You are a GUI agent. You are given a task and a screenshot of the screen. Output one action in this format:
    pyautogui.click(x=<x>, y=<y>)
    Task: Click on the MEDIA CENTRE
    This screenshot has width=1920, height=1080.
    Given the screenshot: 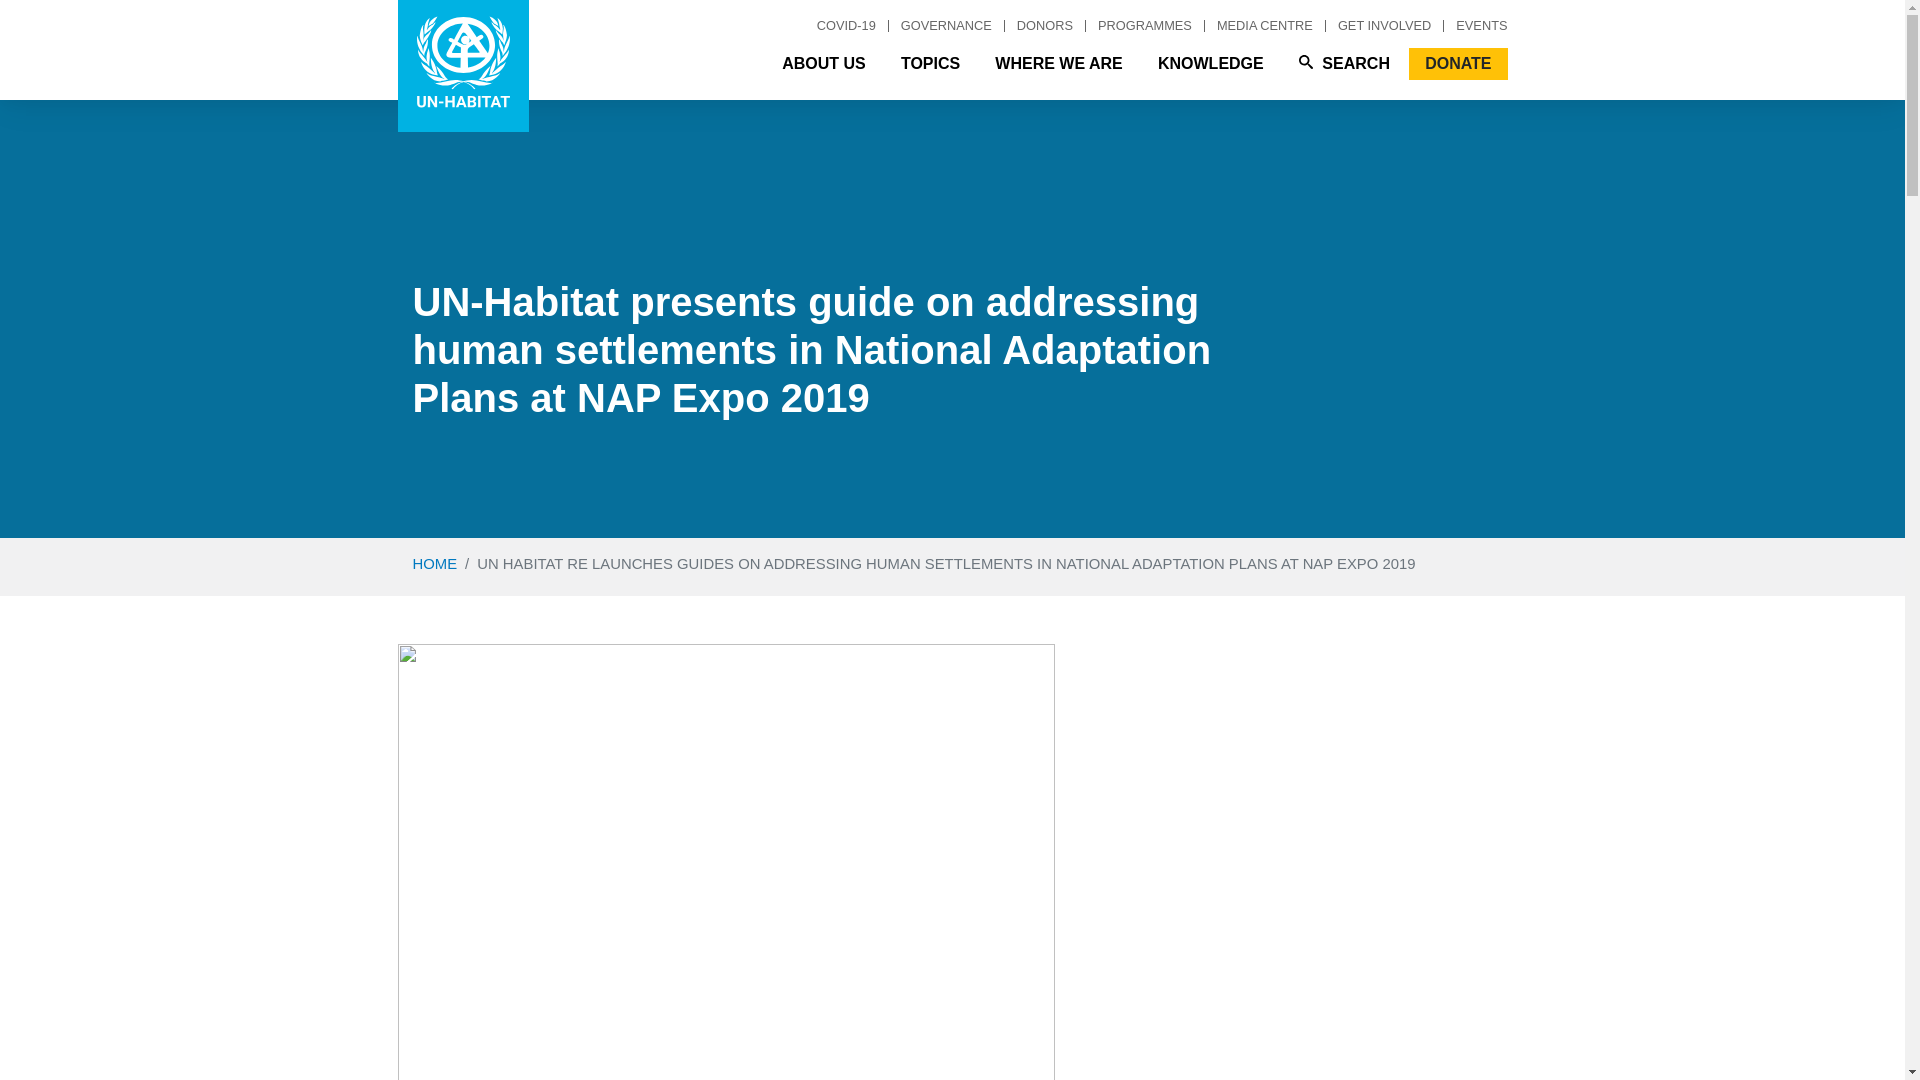 What is the action you would take?
    pyautogui.click(x=1266, y=26)
    